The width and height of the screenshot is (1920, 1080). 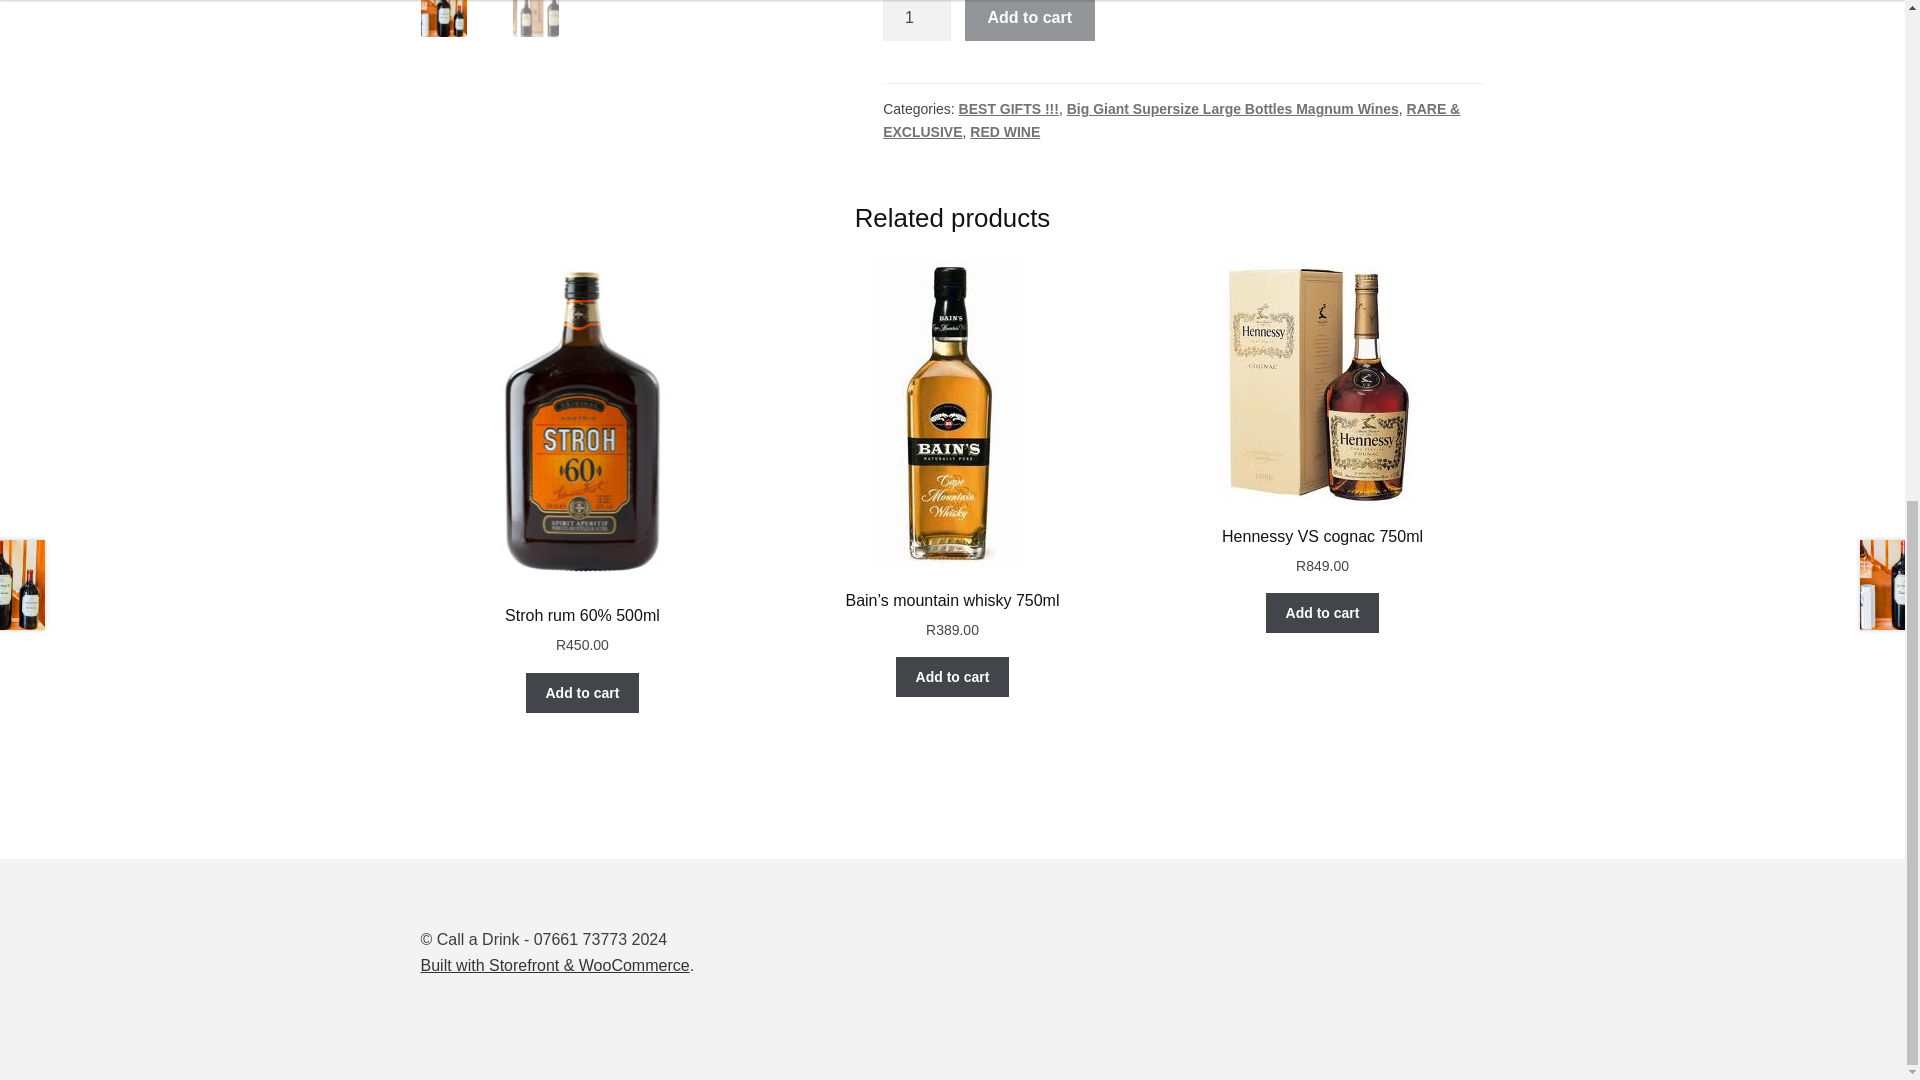 What do you see at coordinates (1030, 21) in the screenshot?
I see `Add to cart` at bounding box center [1030, 21].